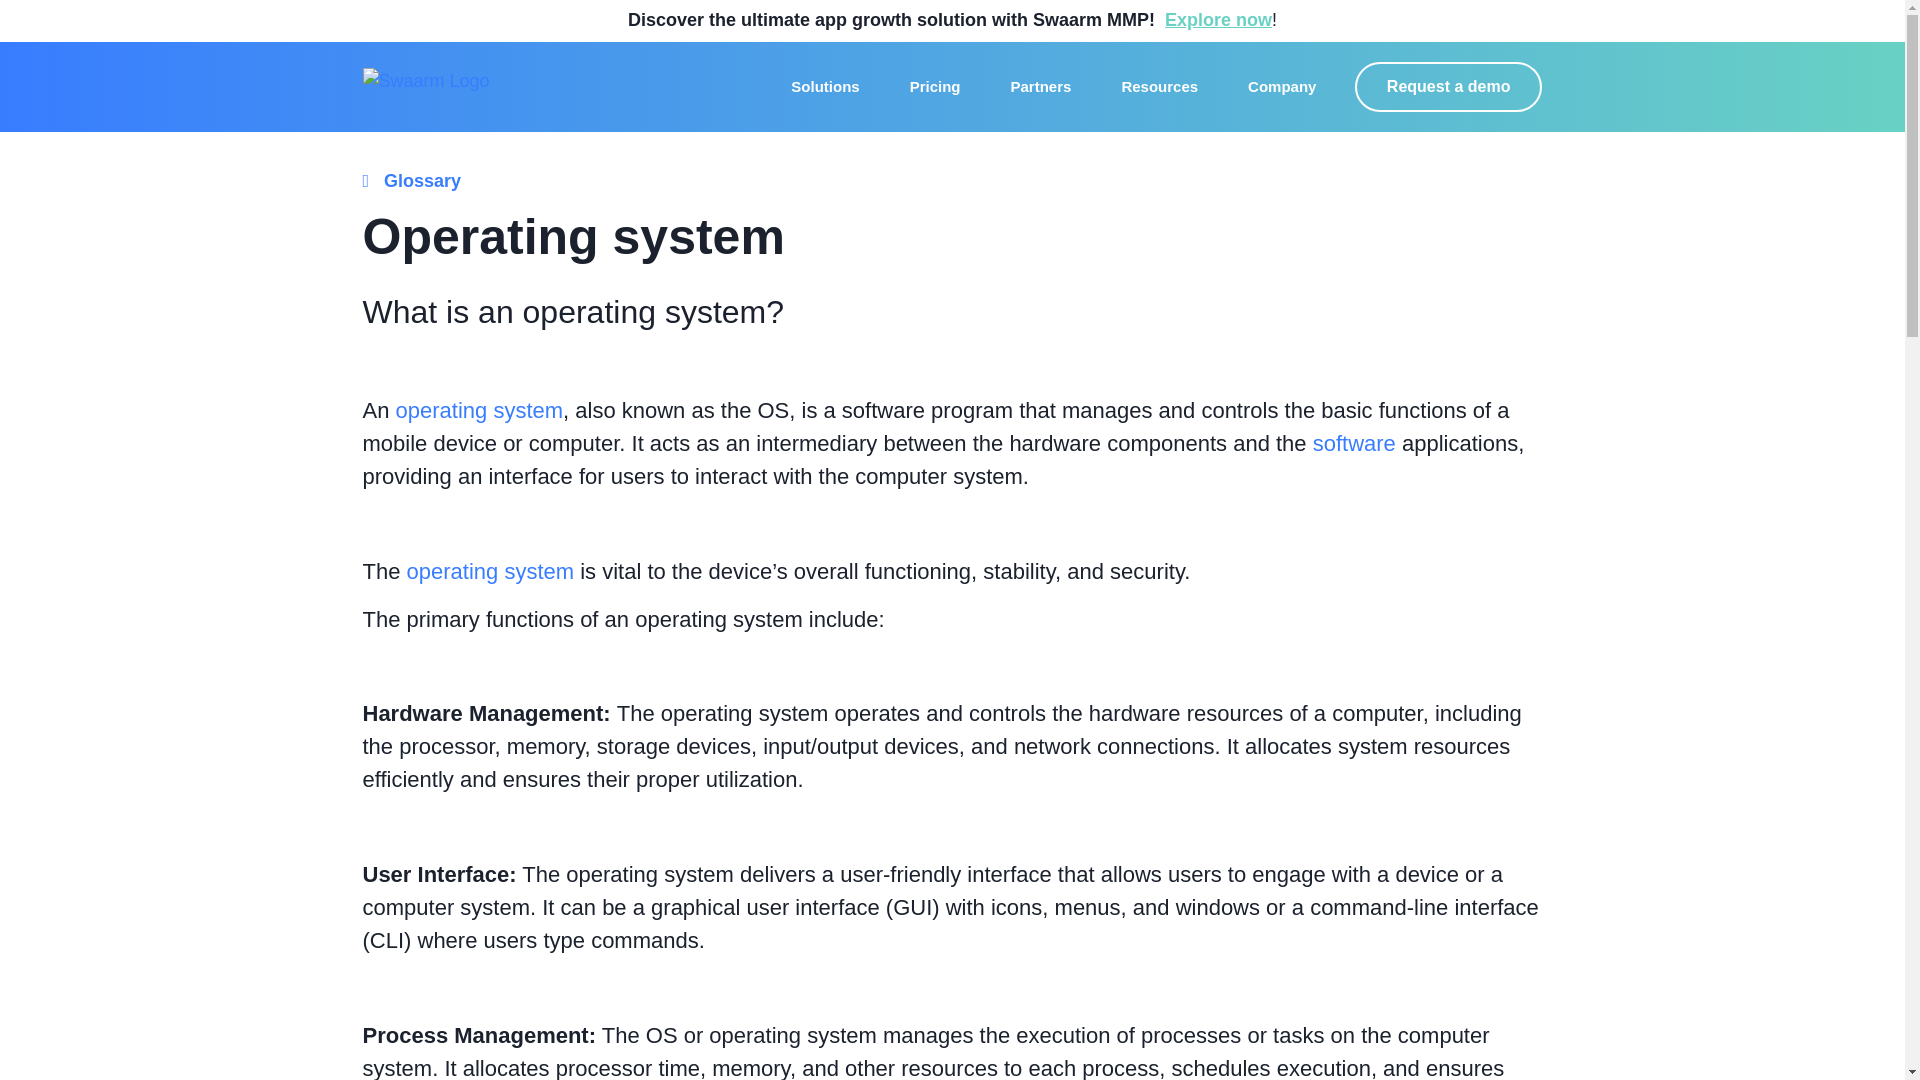  What do you see at coordinates (1040, 86) in the screenshot?
I see `Partners` at bounding box center [1040, 86].